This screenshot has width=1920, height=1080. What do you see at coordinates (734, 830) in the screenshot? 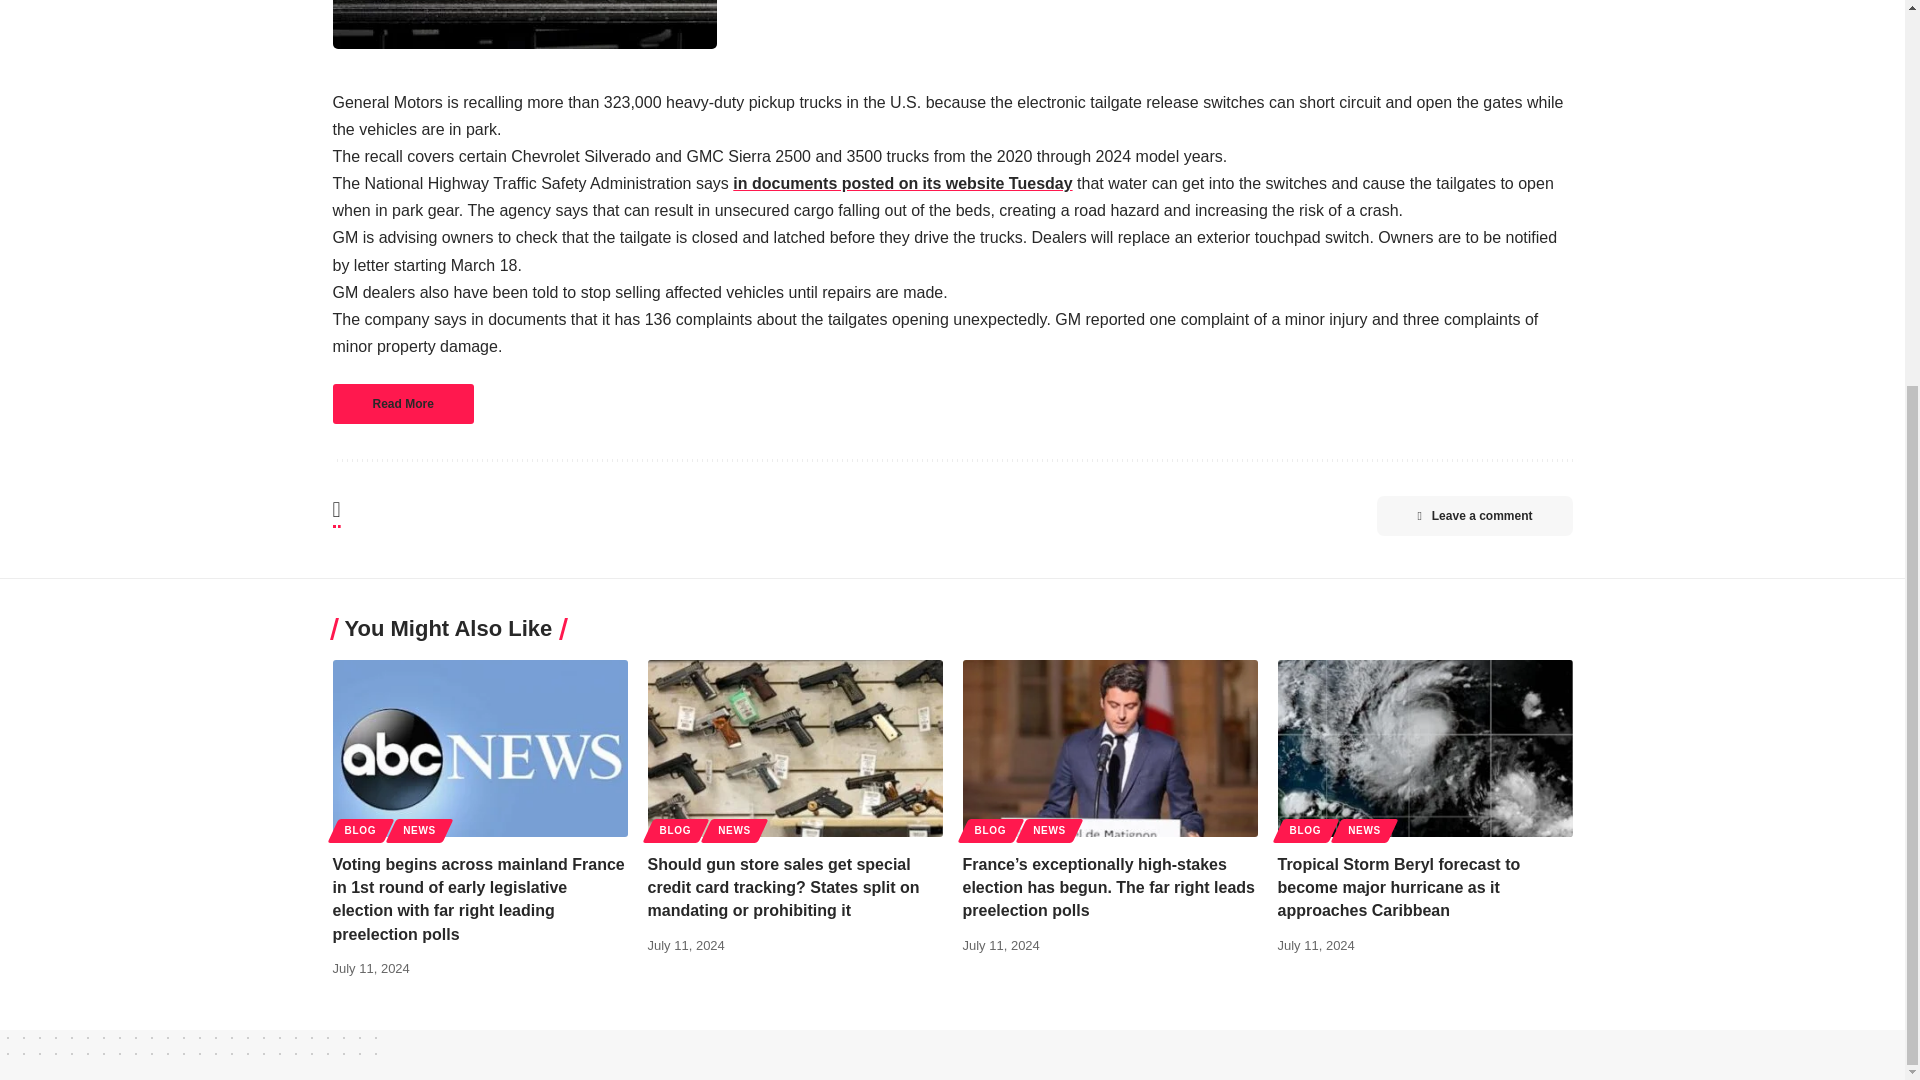
I see `NEWS` at bounding box center [734, 830].